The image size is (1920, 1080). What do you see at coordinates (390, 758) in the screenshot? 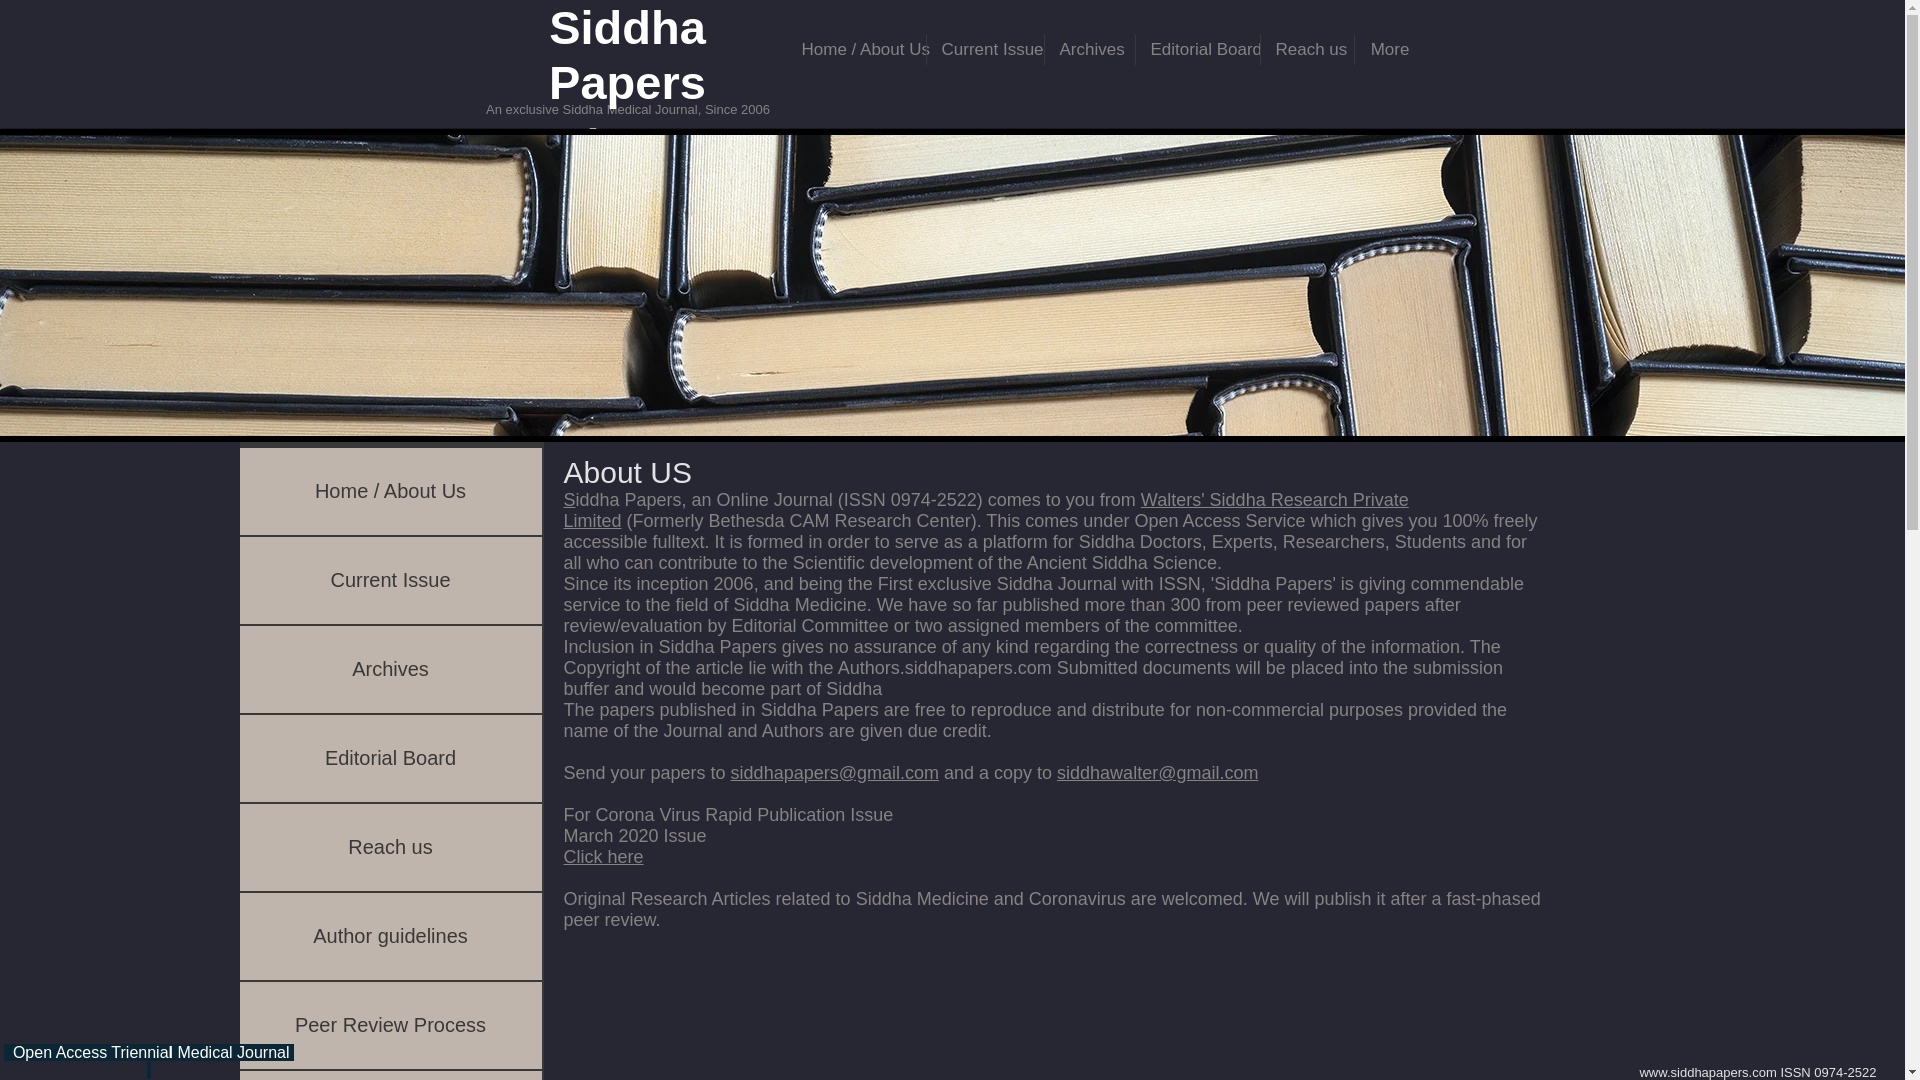
I see `Editorial Board` at bounding box center [390, 758].